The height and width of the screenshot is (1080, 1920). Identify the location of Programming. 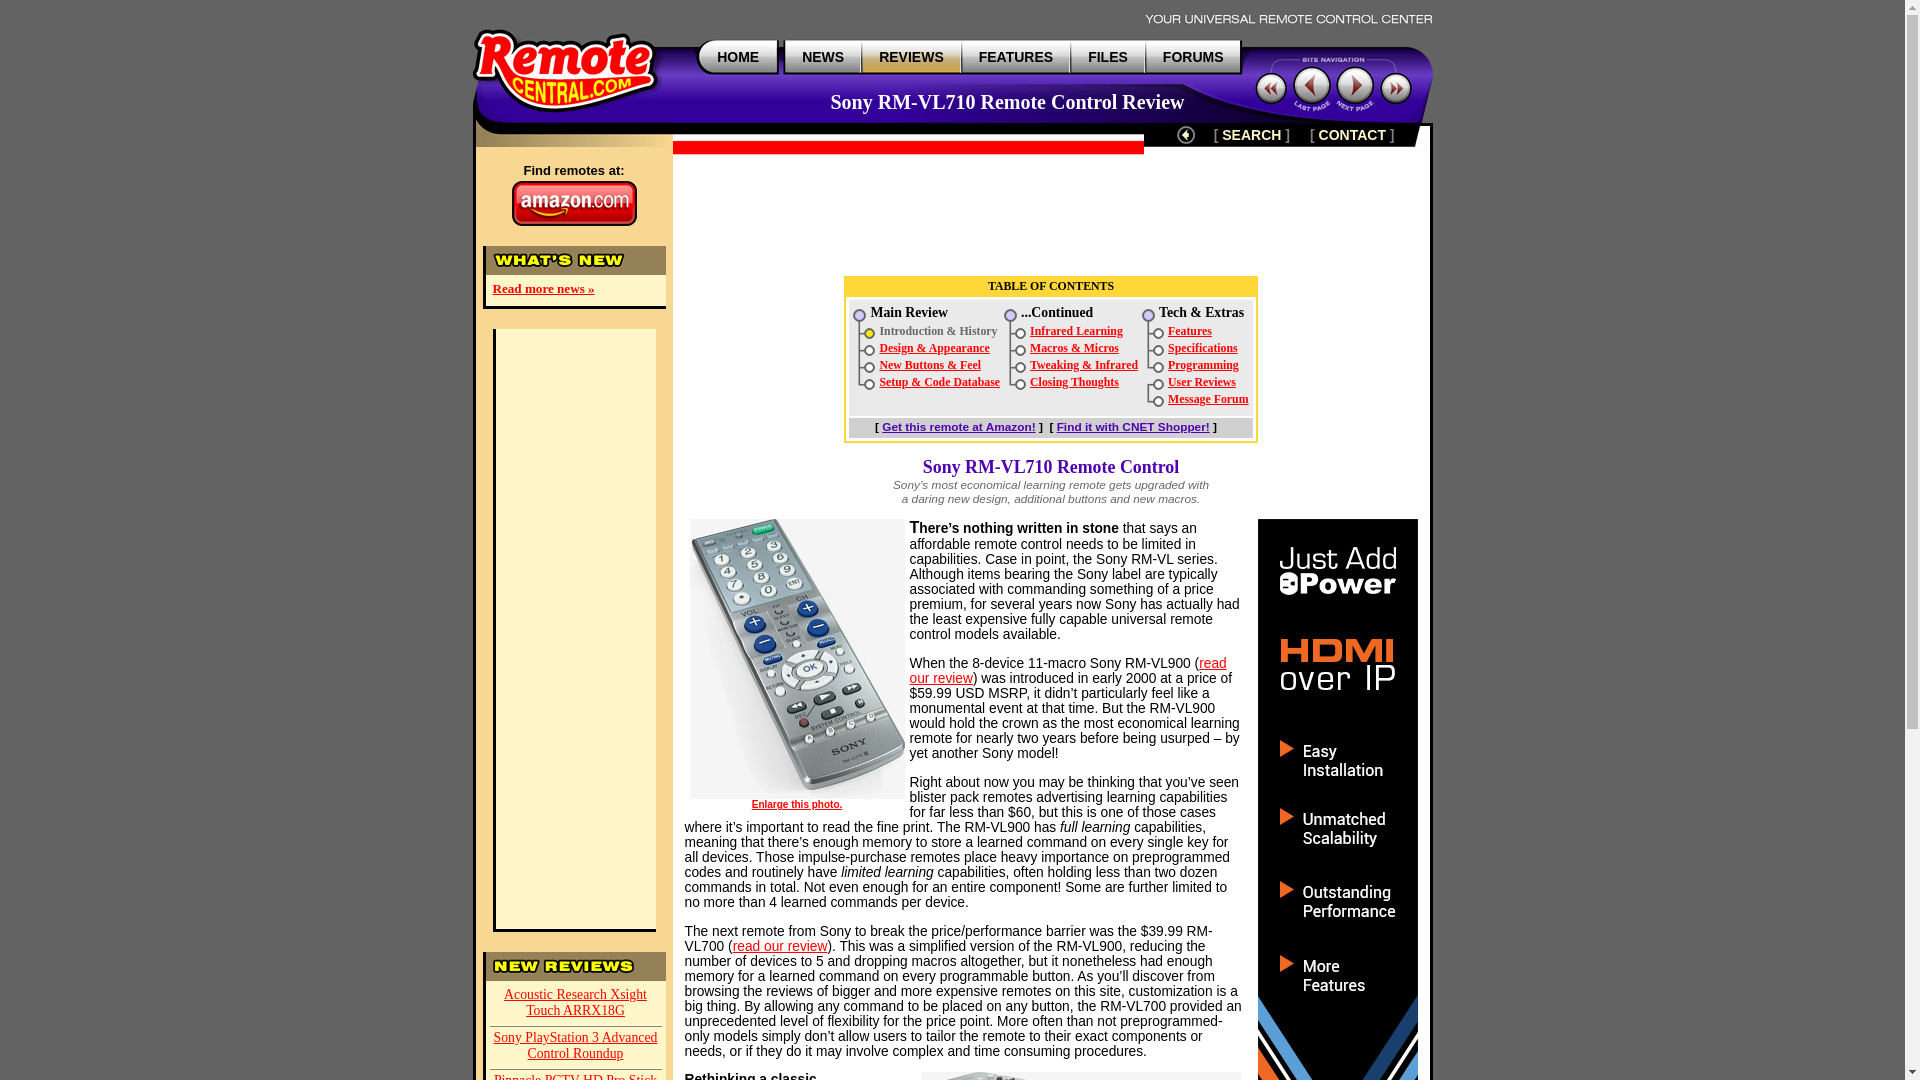
(1202, 364).